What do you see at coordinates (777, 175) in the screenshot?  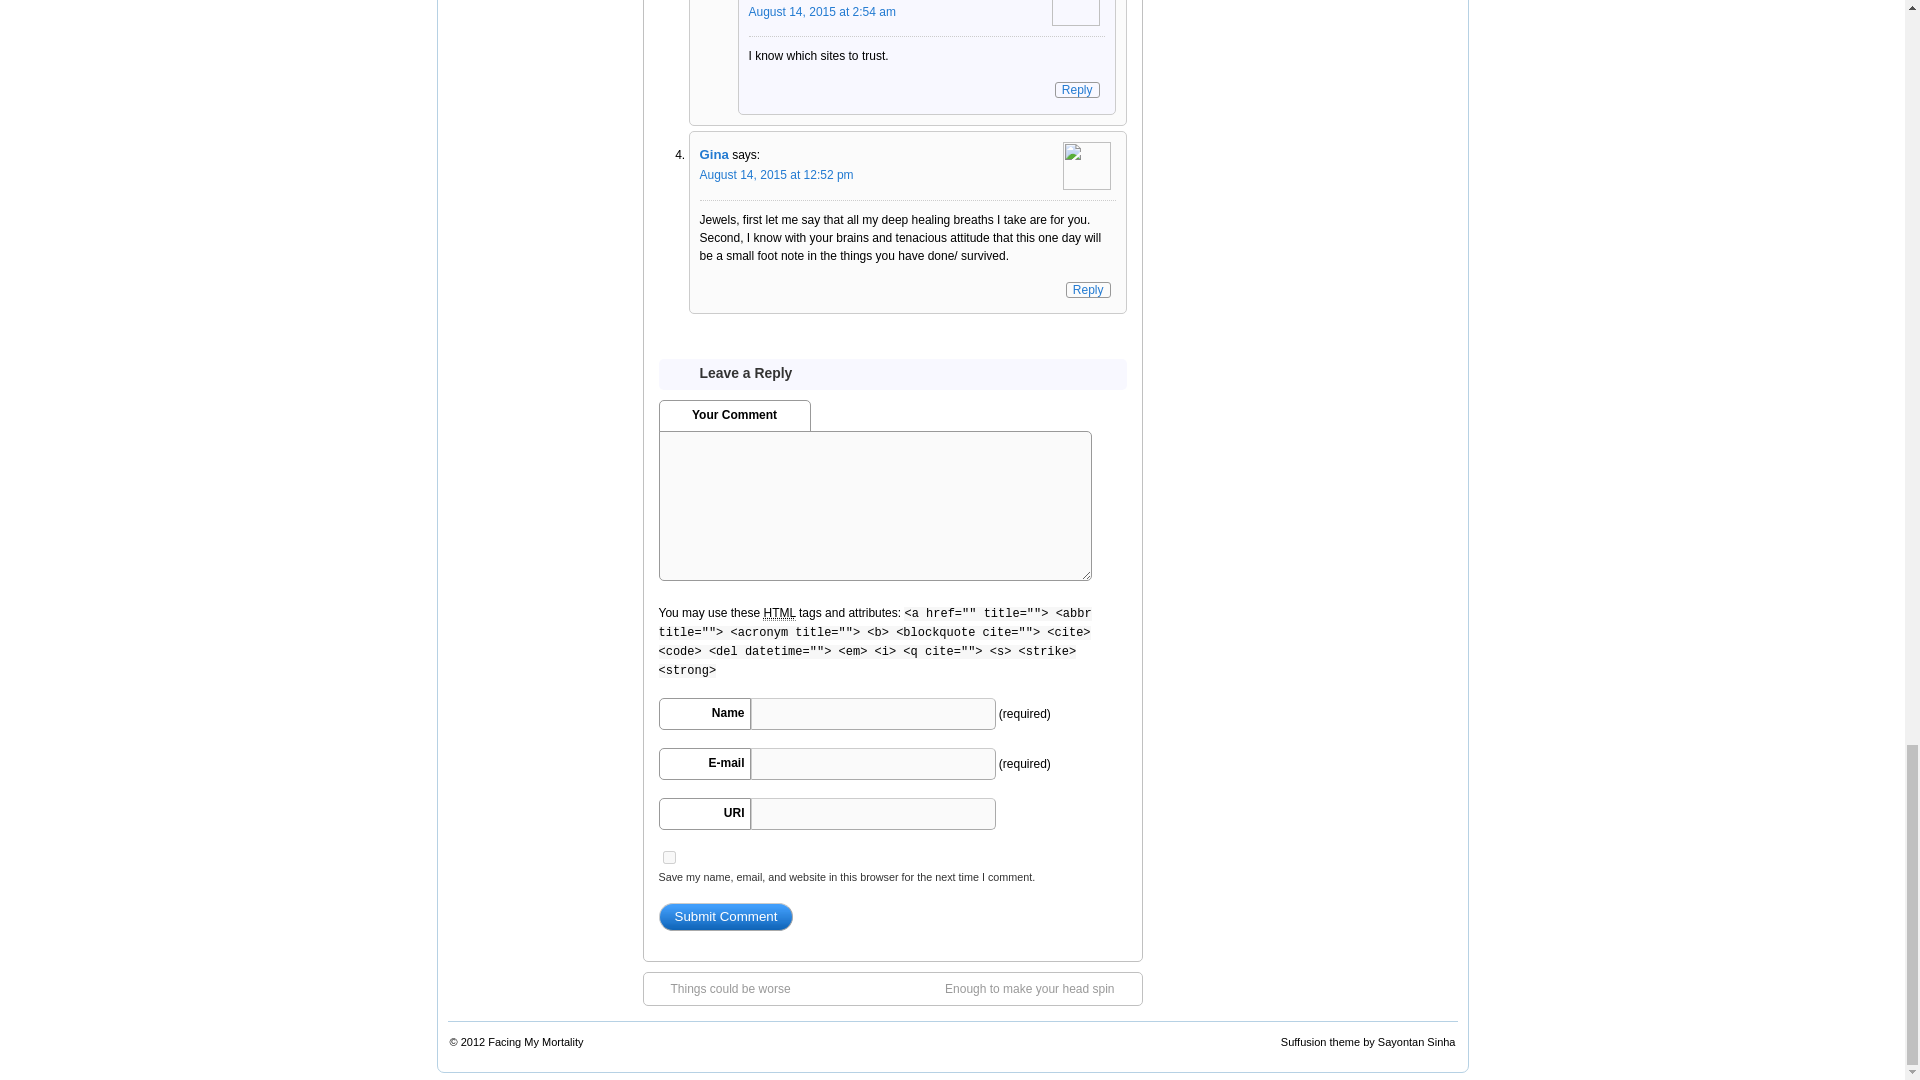 I see `August 14, 2015 at 12:52 pm` at bounding box center [777, 175].